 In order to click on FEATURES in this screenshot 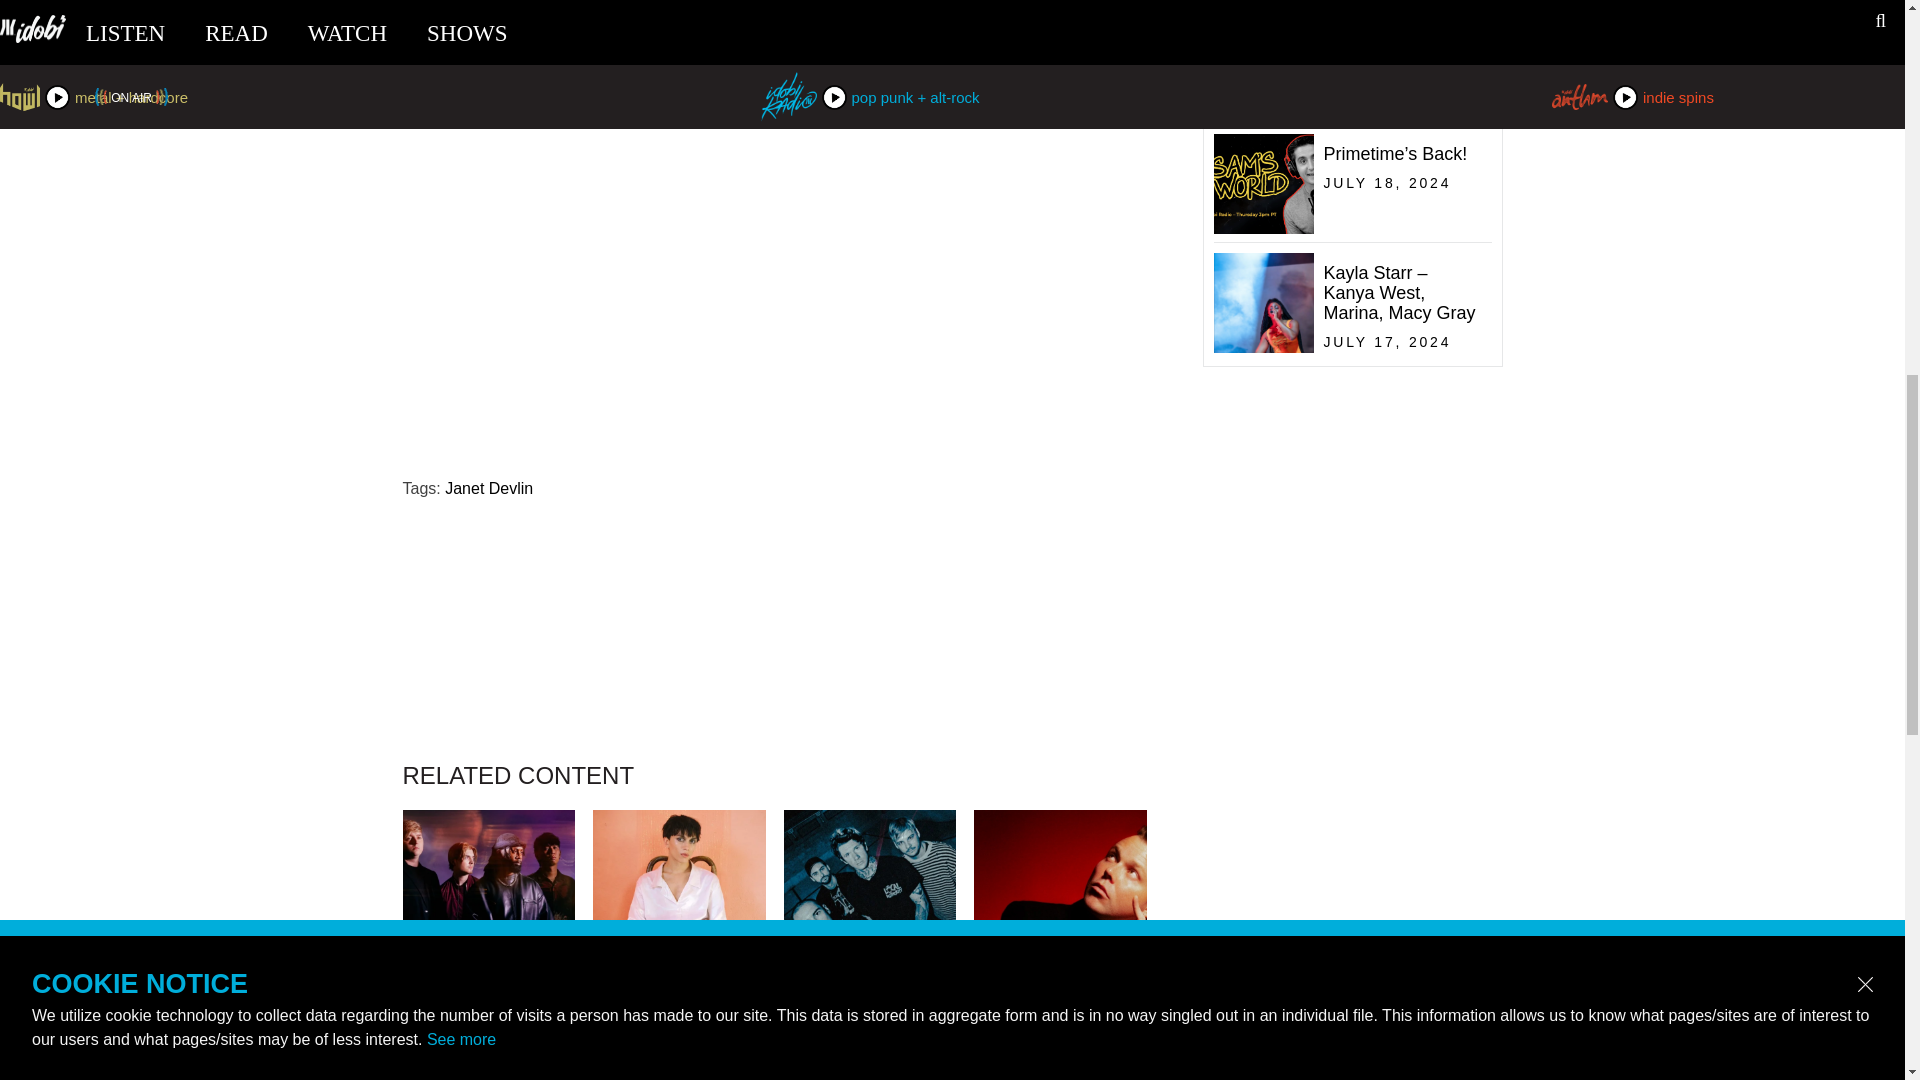, I will do `click(680, 1037)`.